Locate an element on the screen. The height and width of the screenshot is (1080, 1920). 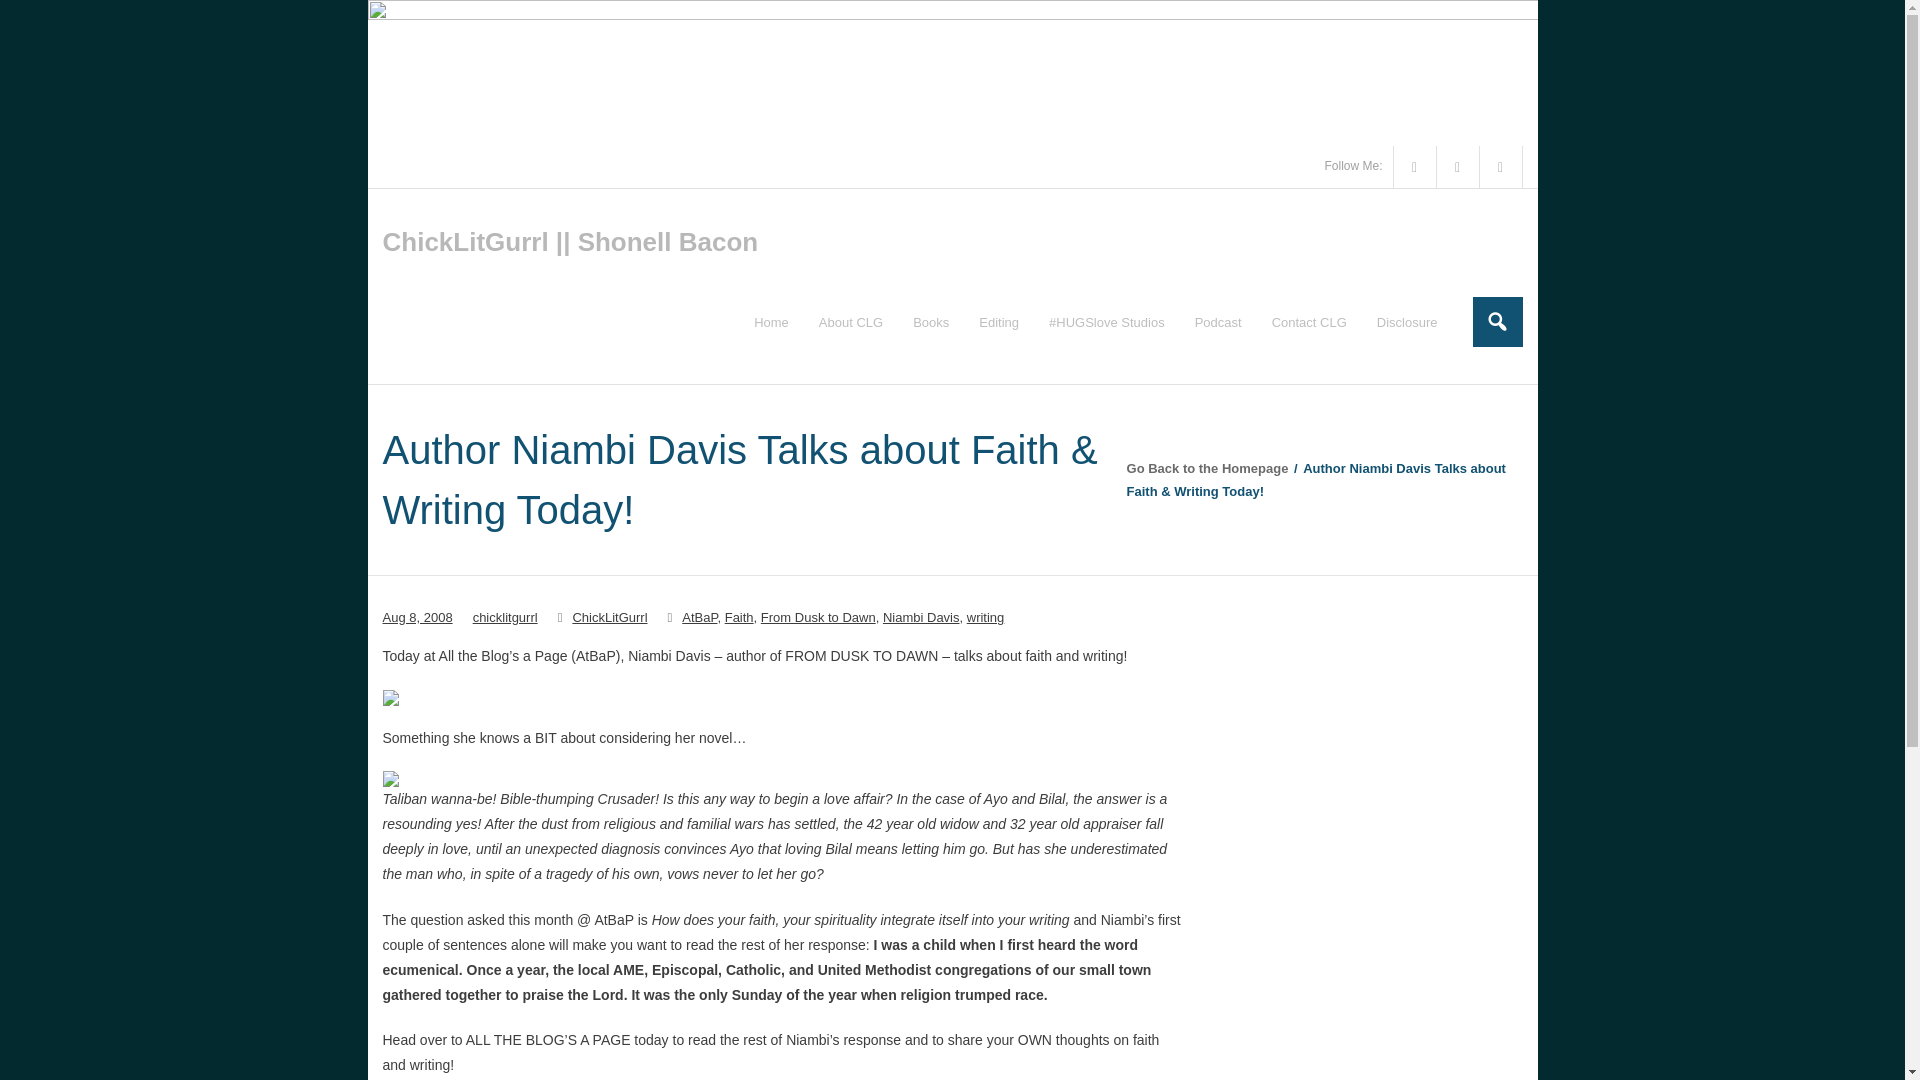
ChickLitGurrl is located at coordinates (610, 618).